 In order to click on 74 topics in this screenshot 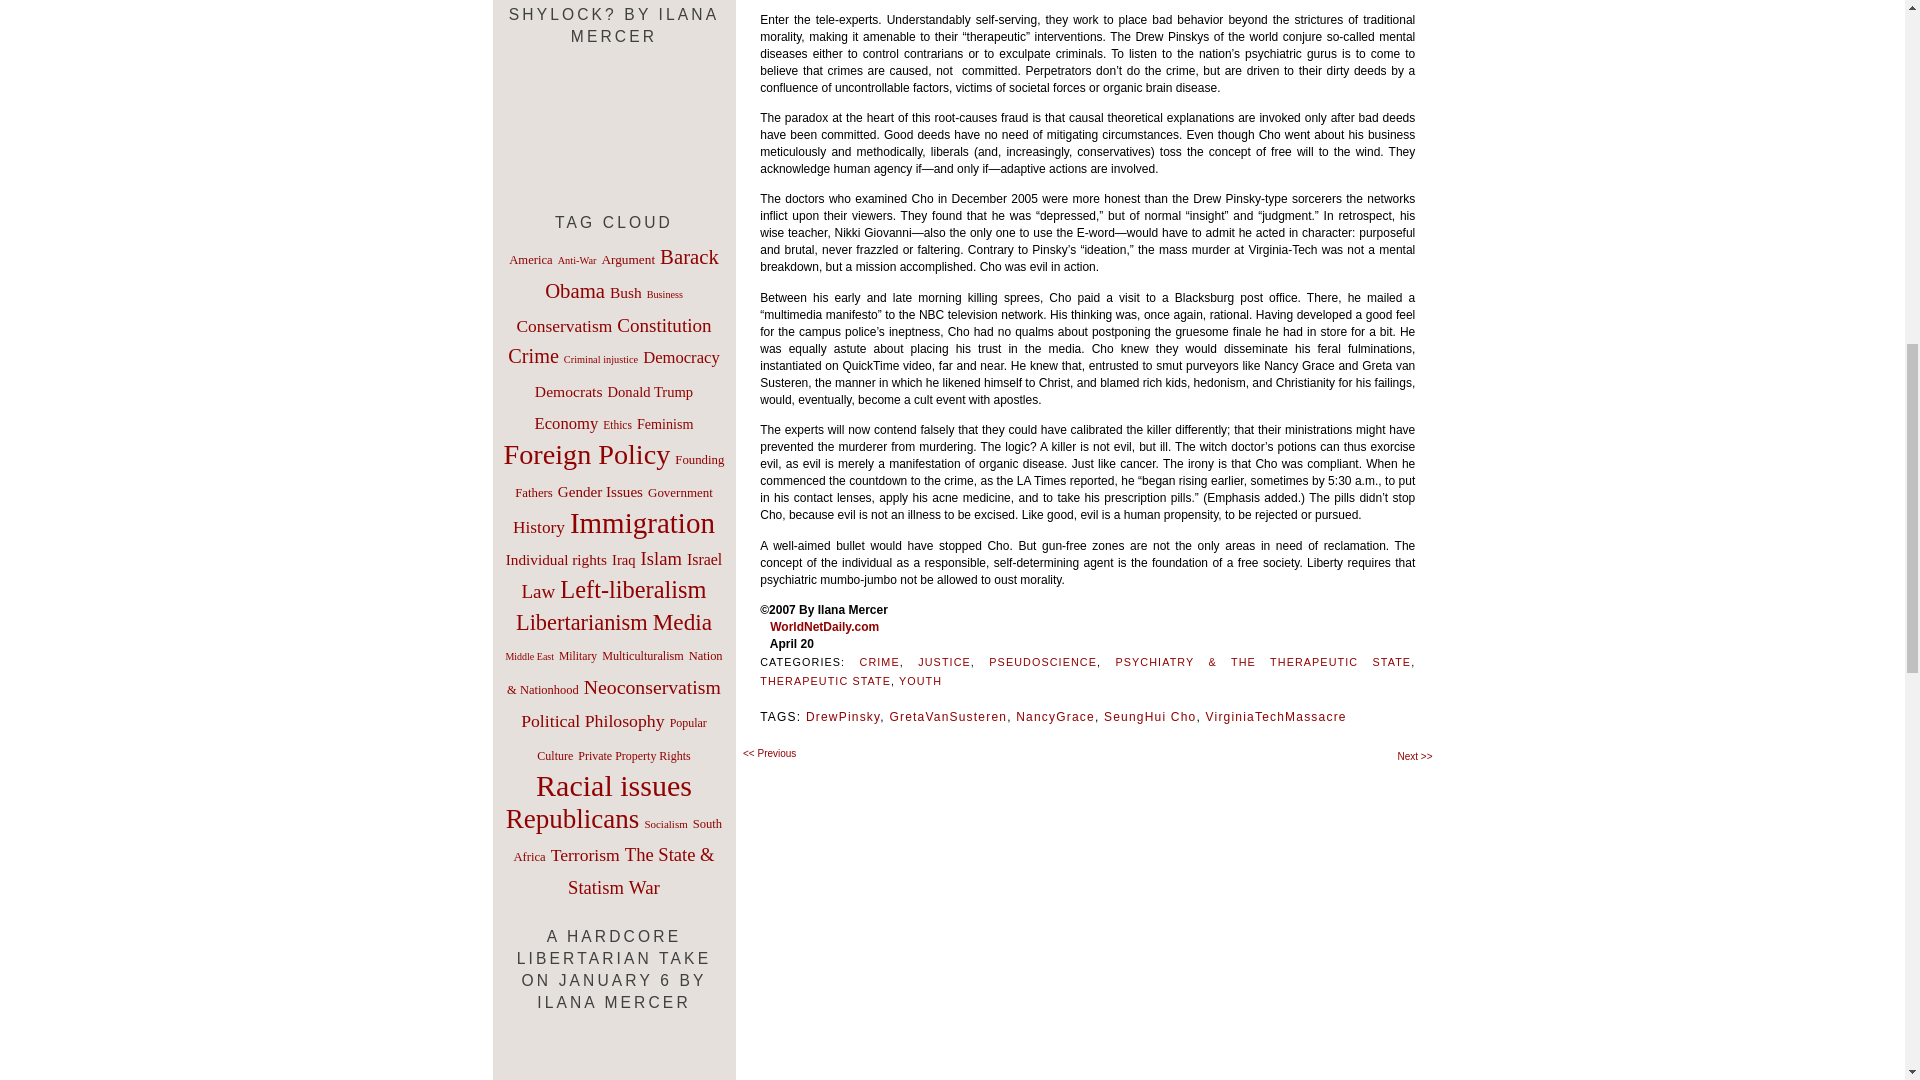, I will do `click(627, 258)`.